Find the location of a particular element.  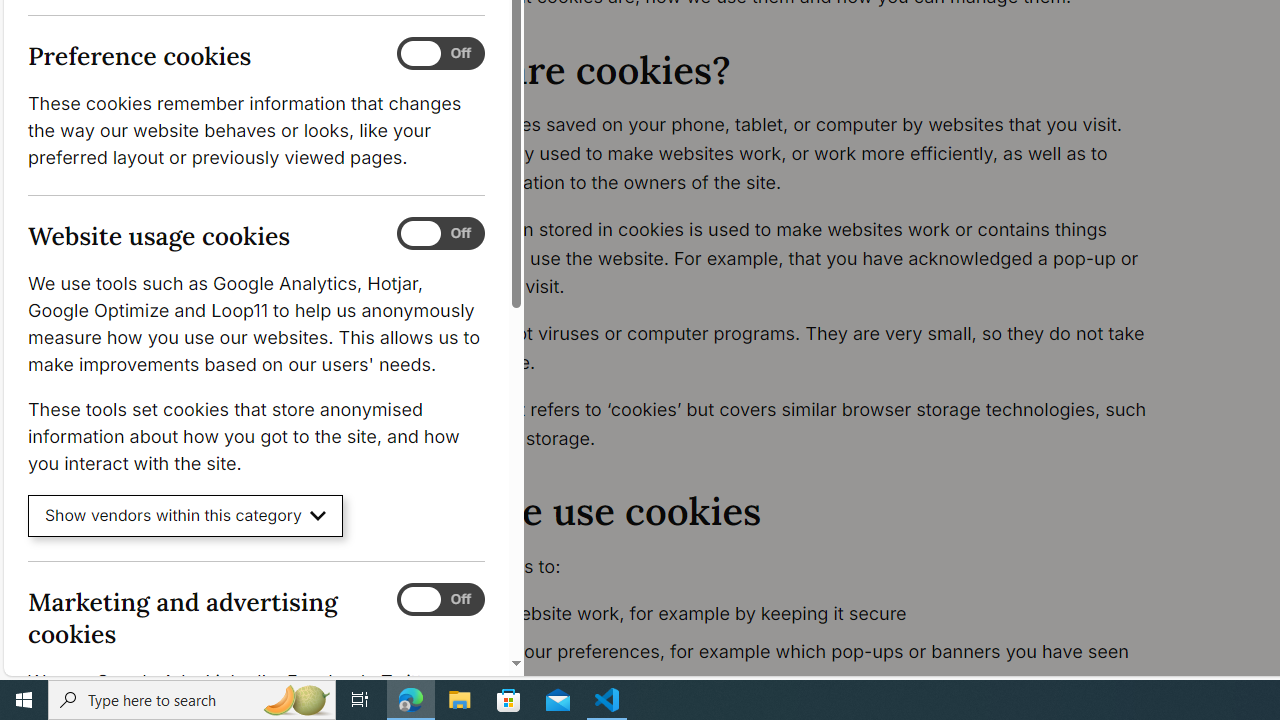

Website usage cookies is located at coordinates (440, 234).